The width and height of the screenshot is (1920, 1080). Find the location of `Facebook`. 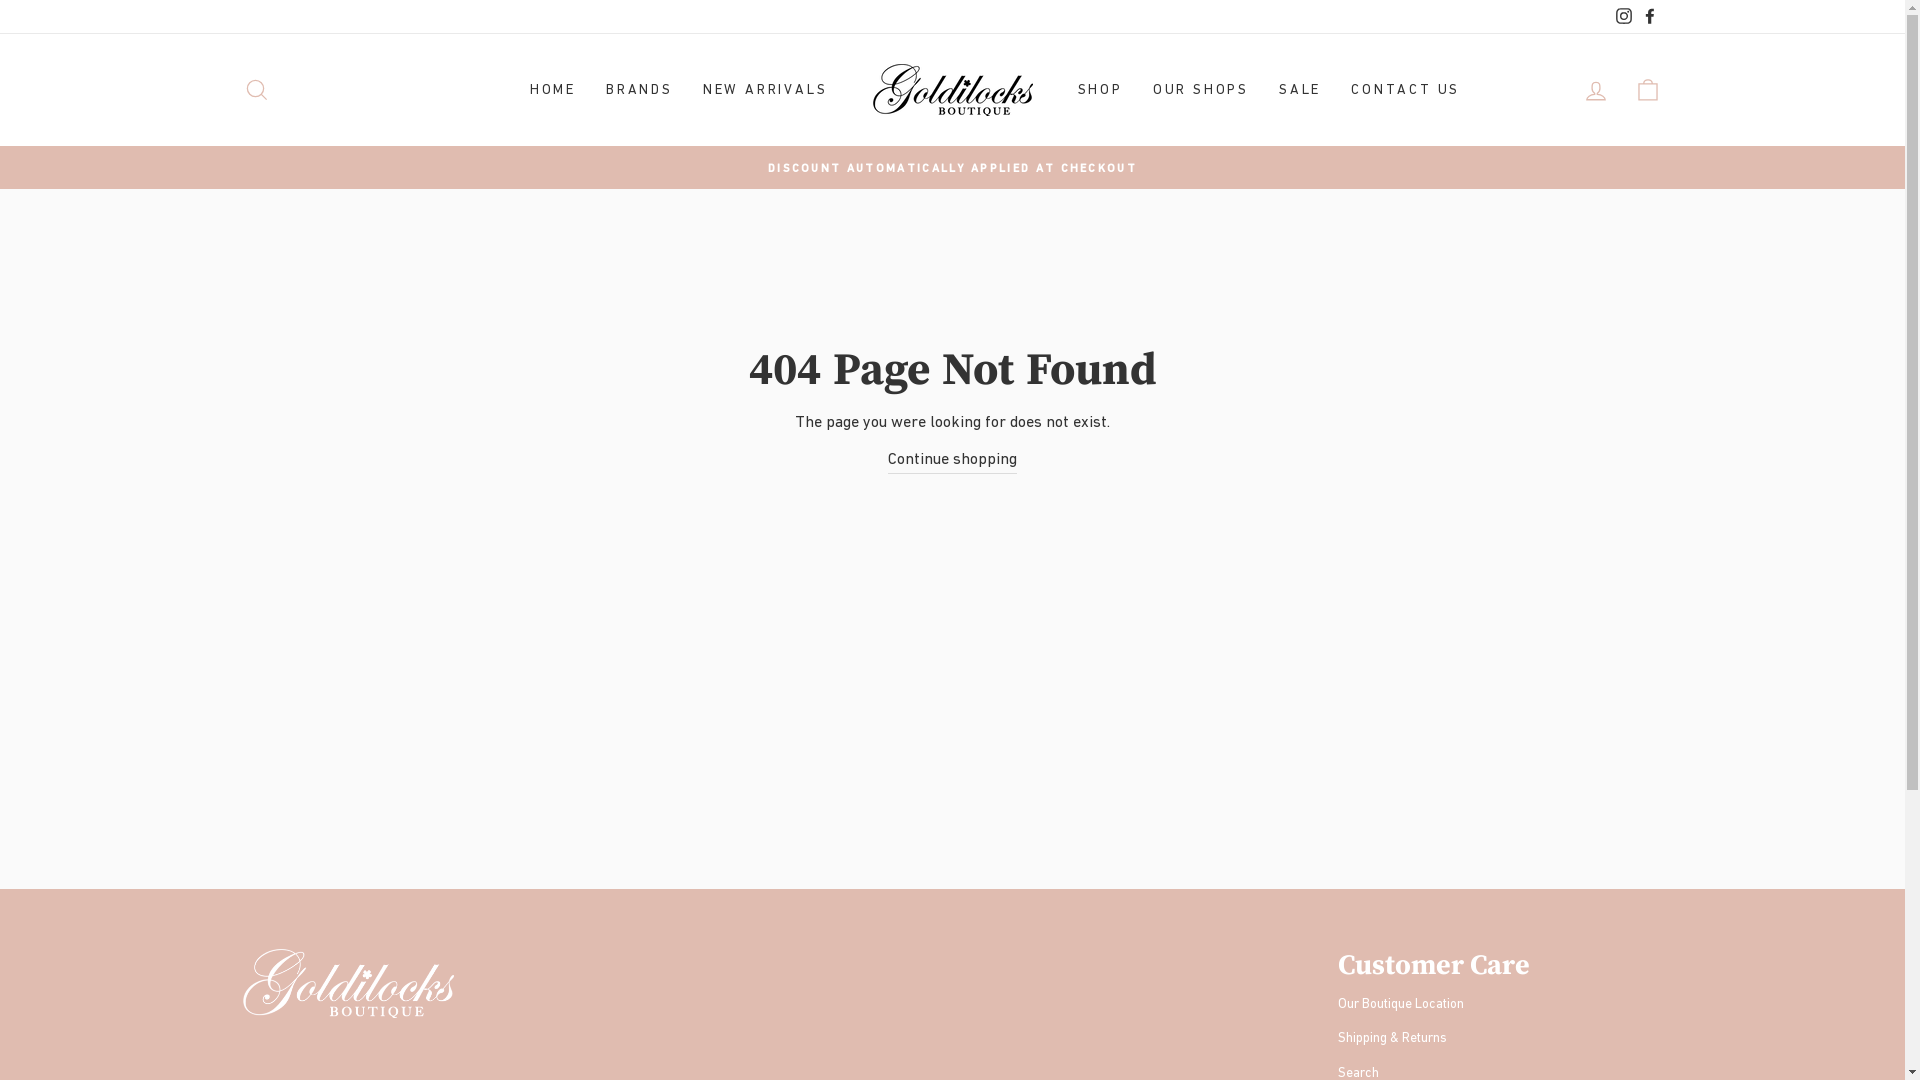

Facebook is located at coordinates (1649, 16).